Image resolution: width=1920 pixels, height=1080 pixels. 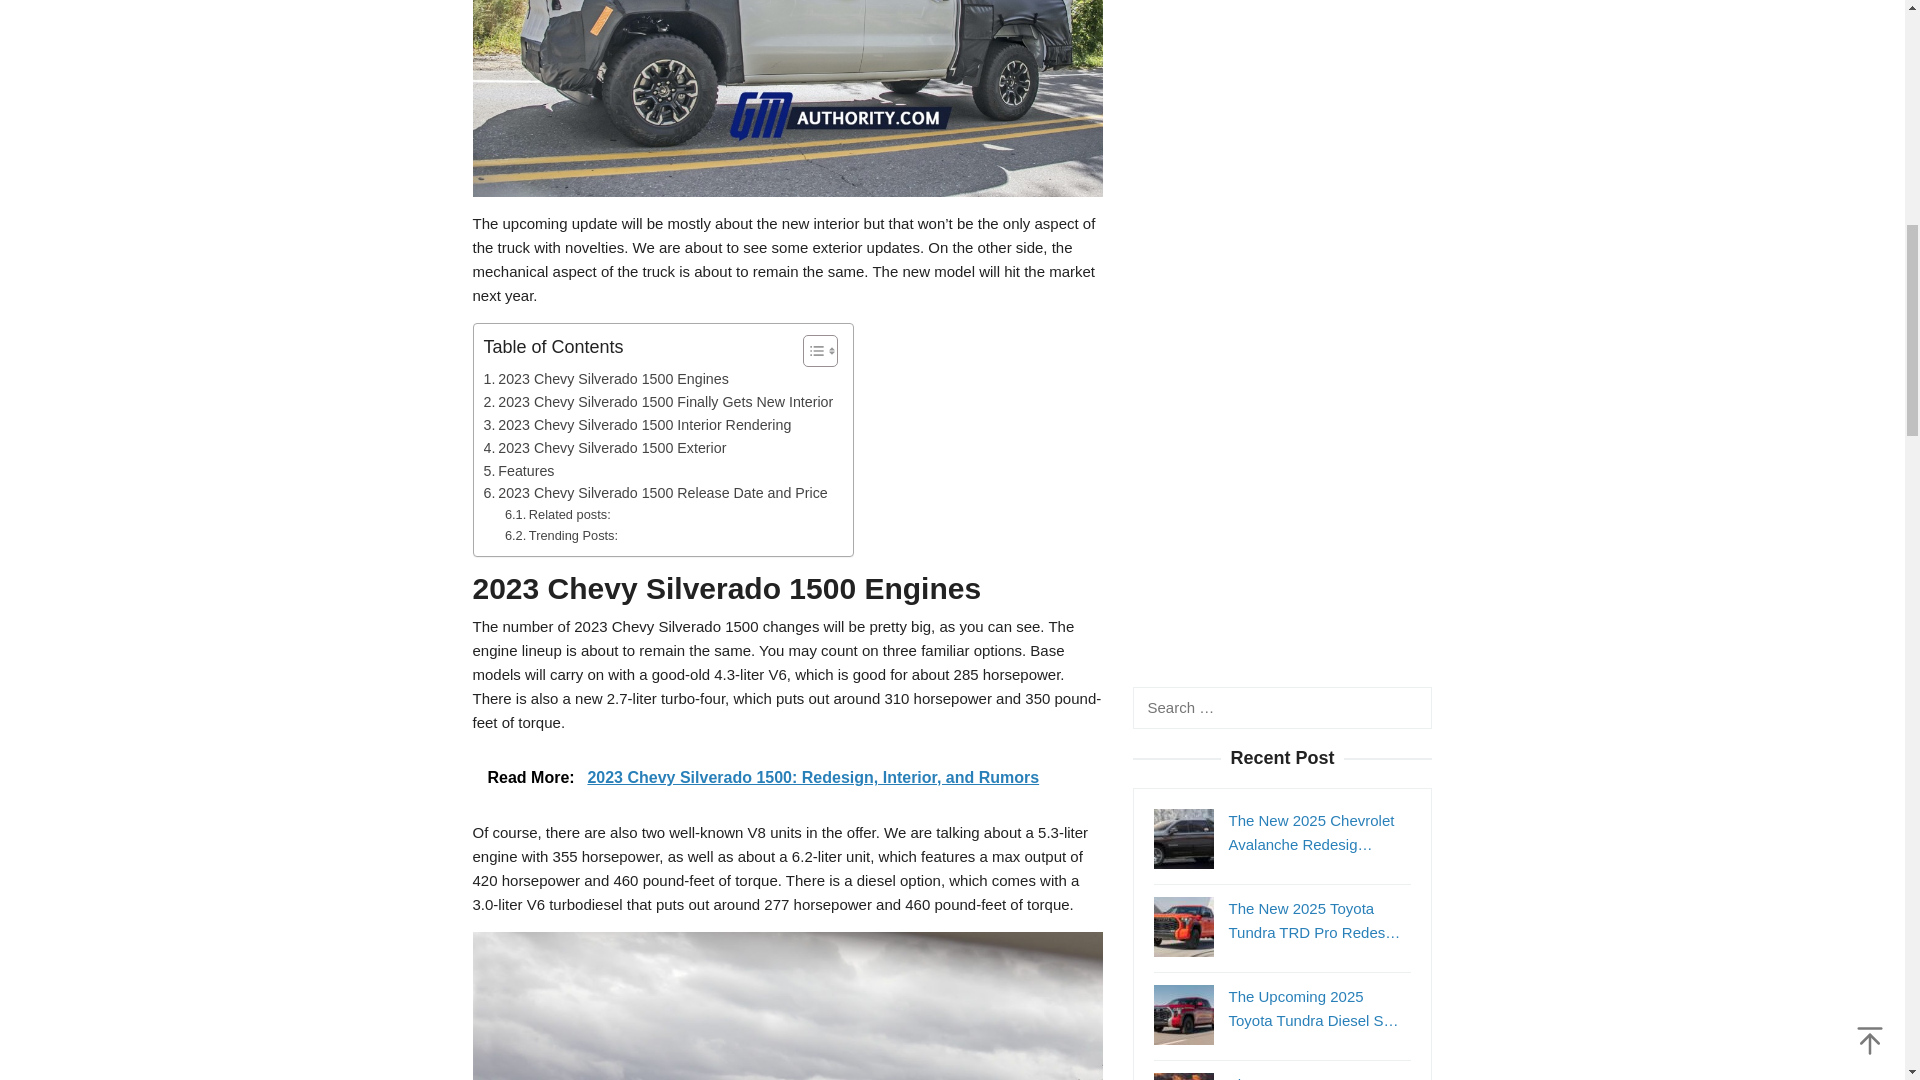 I want to click on Related posts:, so click(x=557, y=515).